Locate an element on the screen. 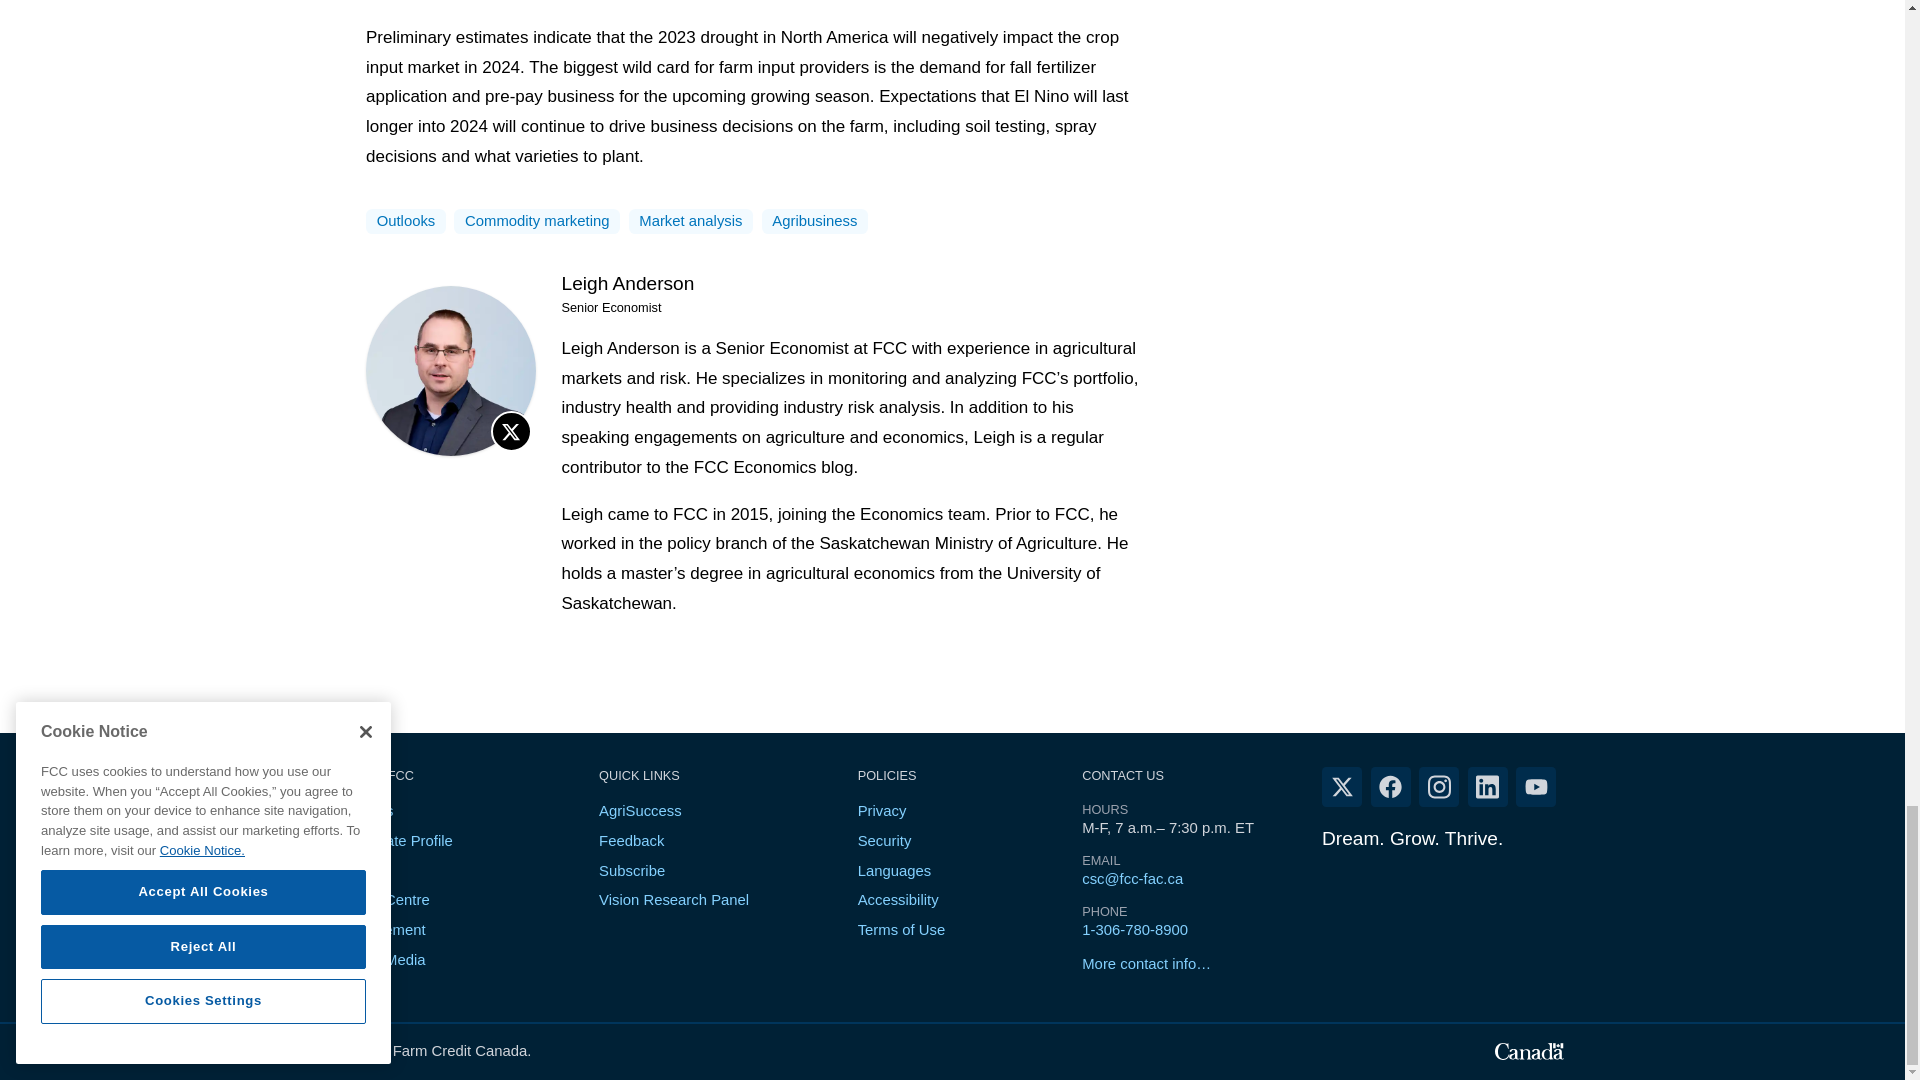  Social Media is located at coordinates (382, 959).